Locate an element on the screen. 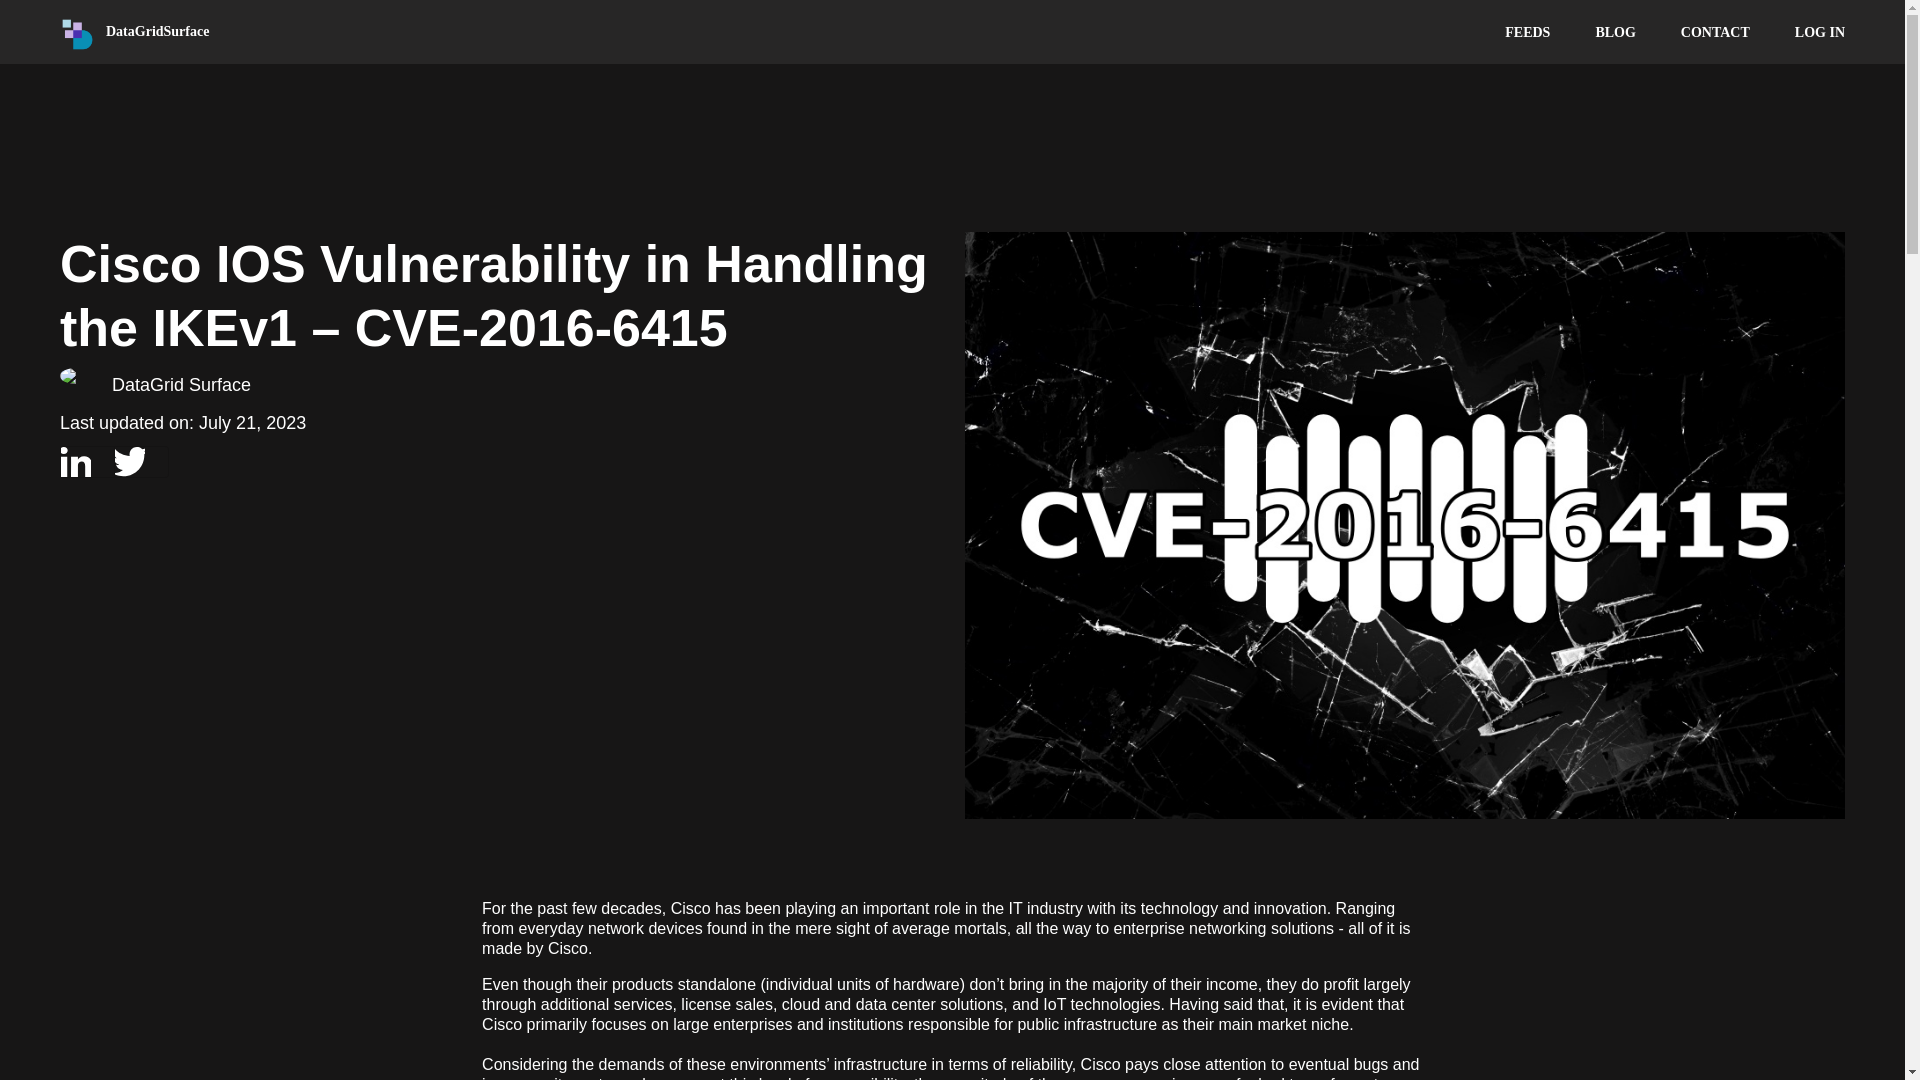  LOG IN is located at coordinates (1820, 30).